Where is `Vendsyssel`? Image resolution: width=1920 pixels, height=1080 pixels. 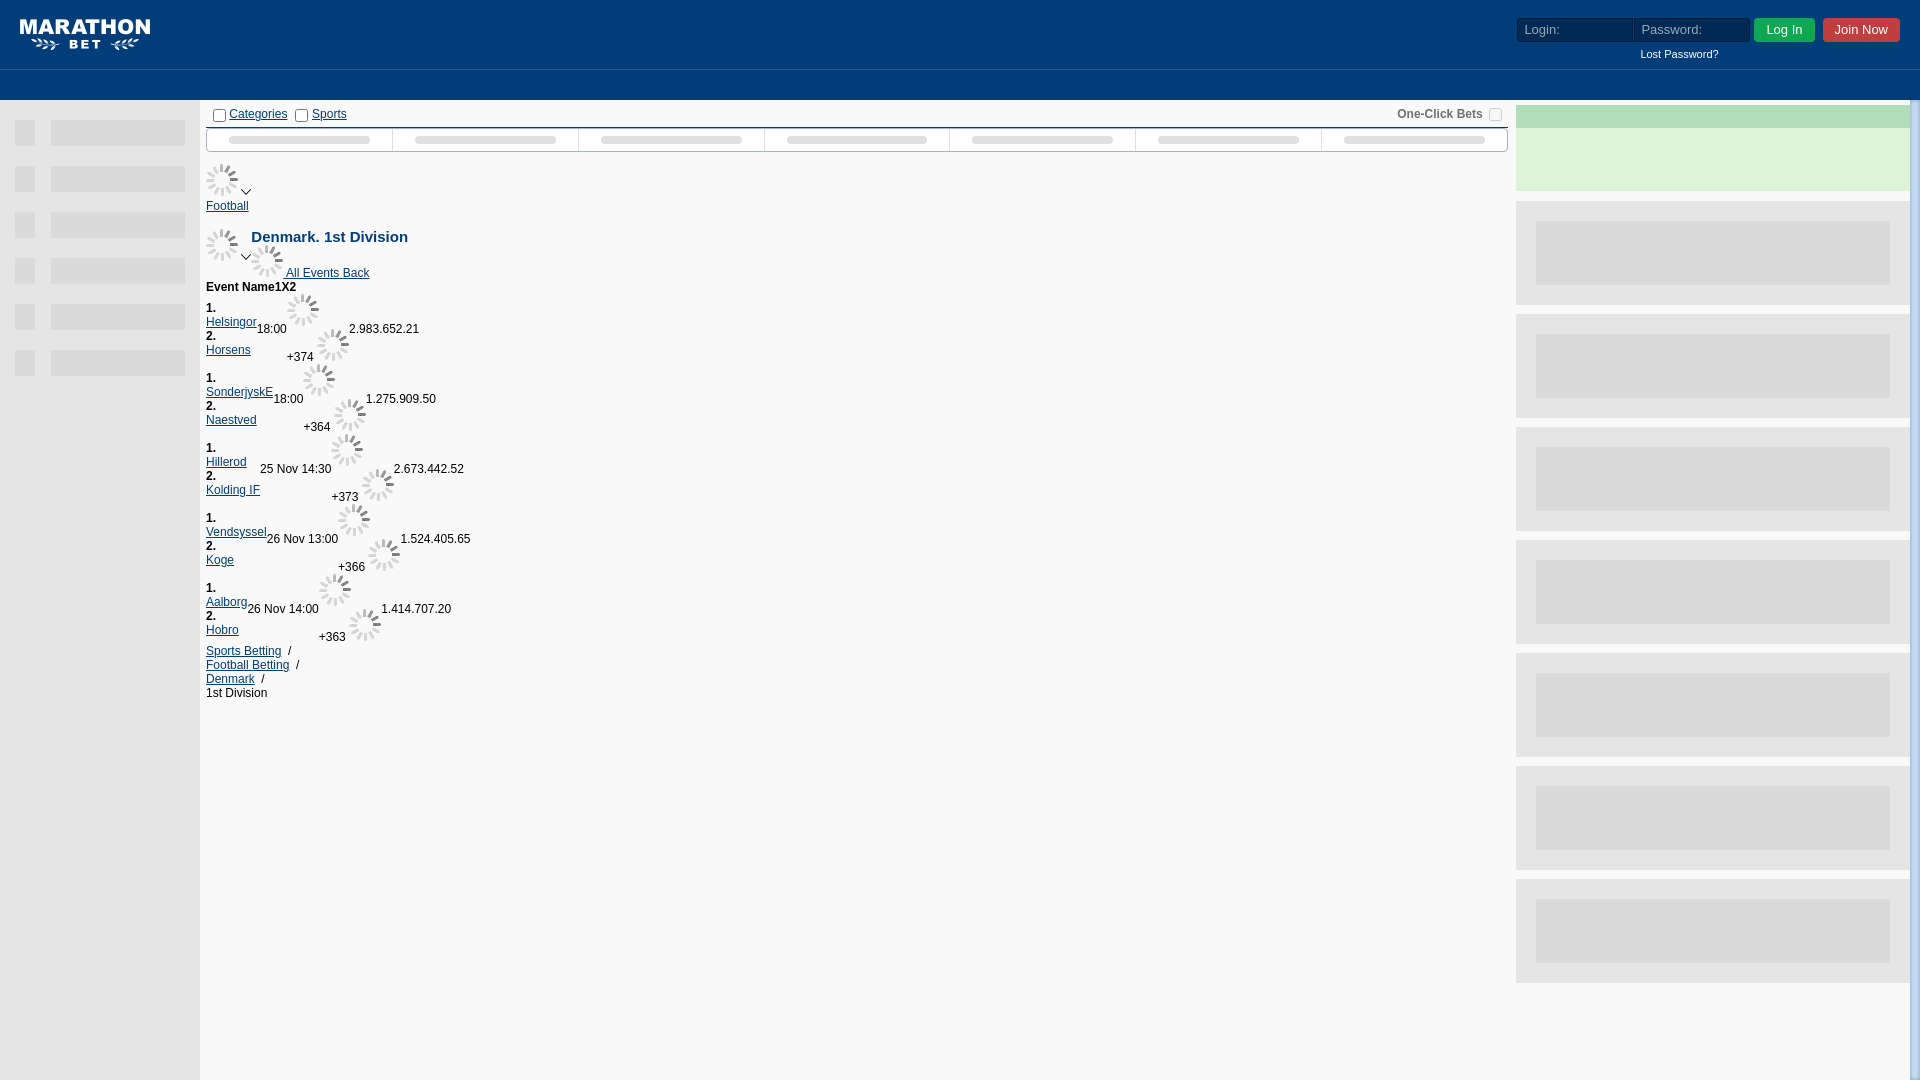 Vendsyssel is located at coordinates (236, 532).